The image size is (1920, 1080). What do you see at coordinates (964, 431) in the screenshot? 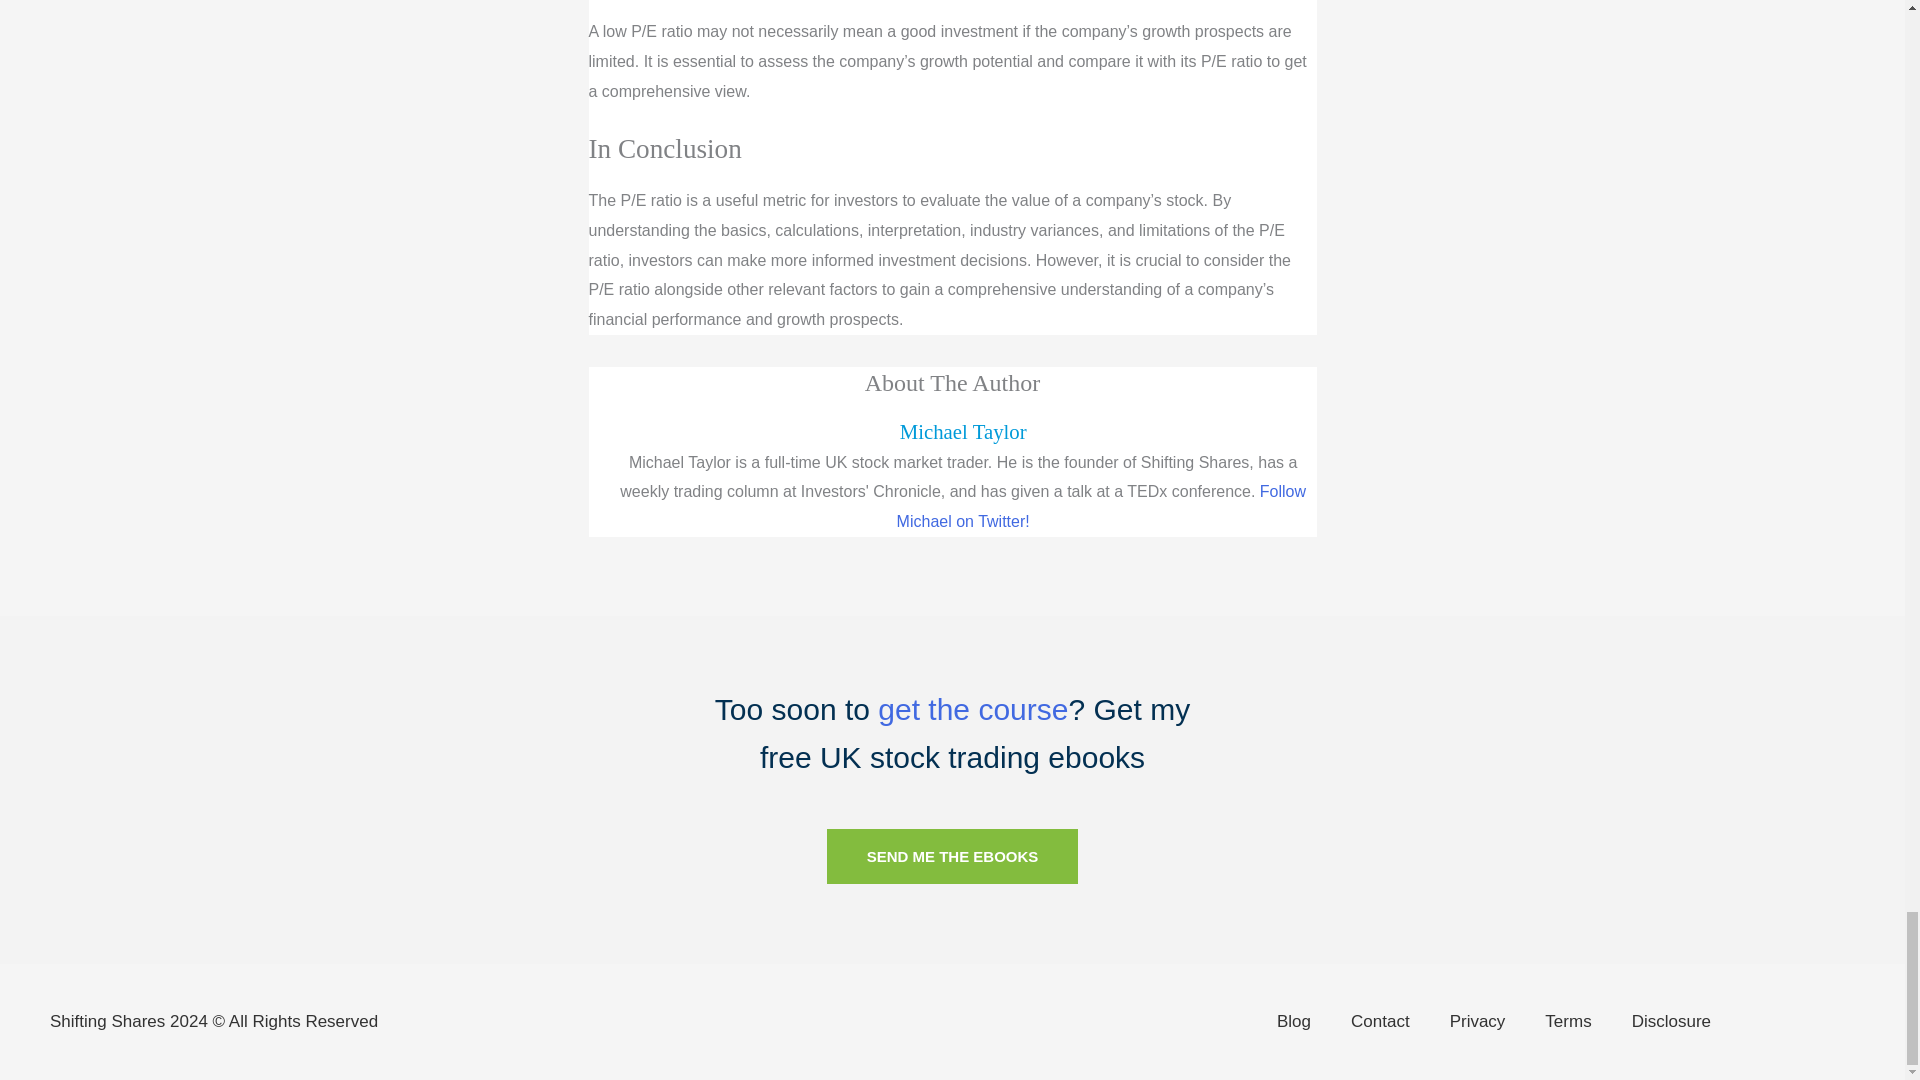
I see `Michael Taylor` at bounding box center [964, 431].